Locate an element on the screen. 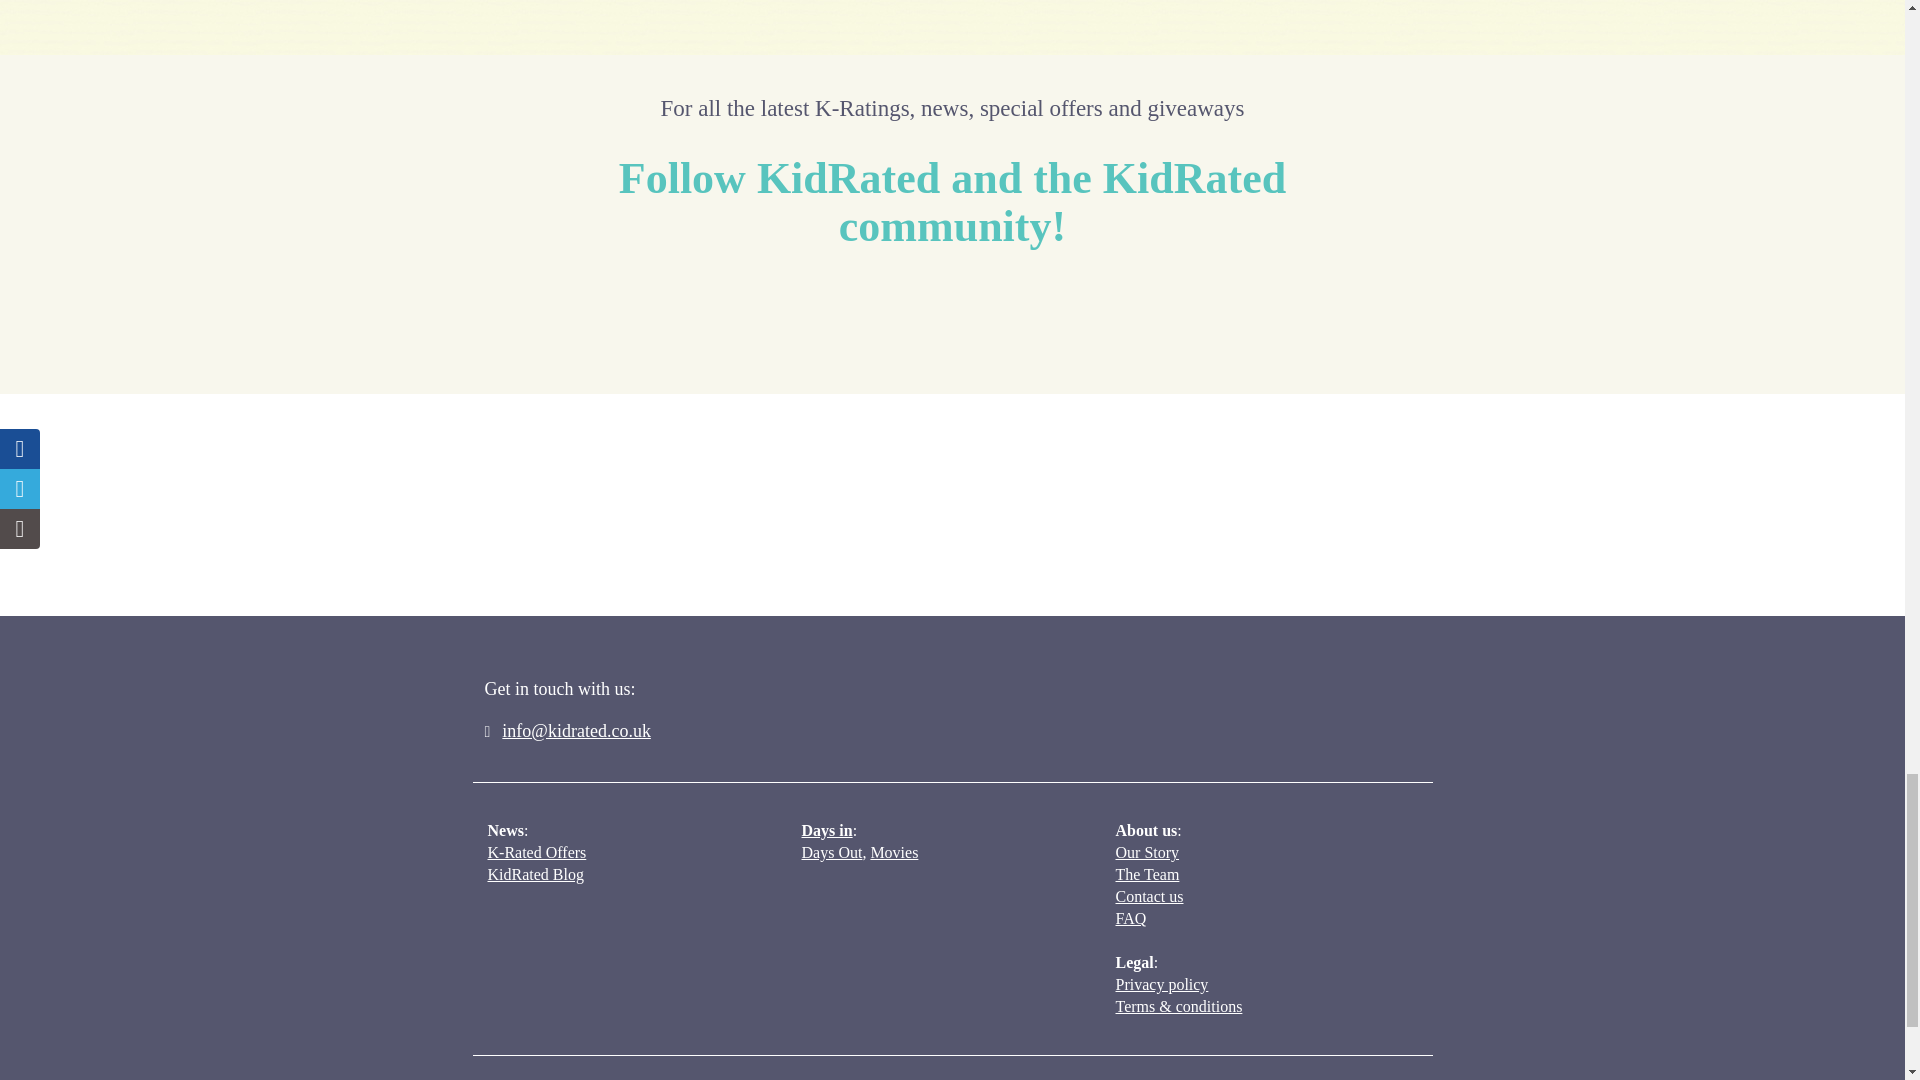 Image resolution: width=1920 pixels, height=1080 pixels. Evening Standard is located at coordinates (534, 526).